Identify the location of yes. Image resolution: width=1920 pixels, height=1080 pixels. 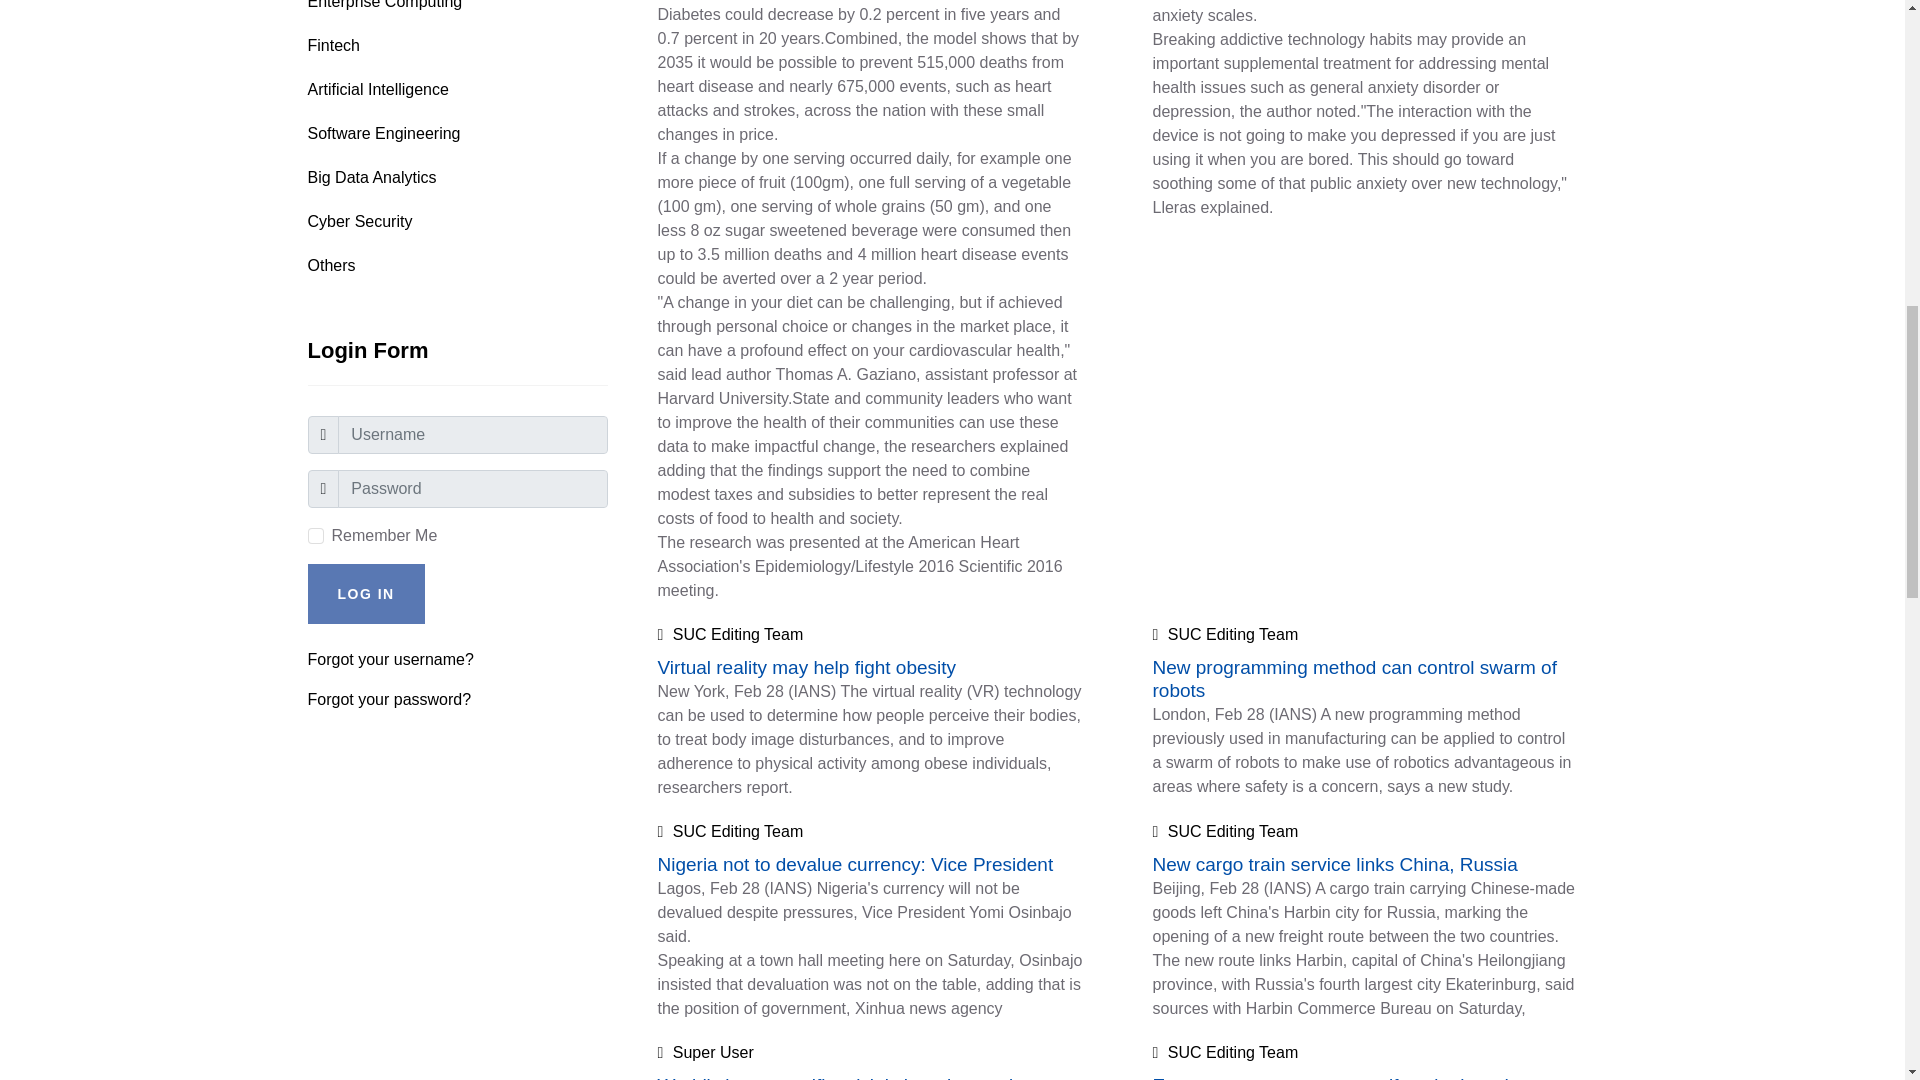
(316, 536).